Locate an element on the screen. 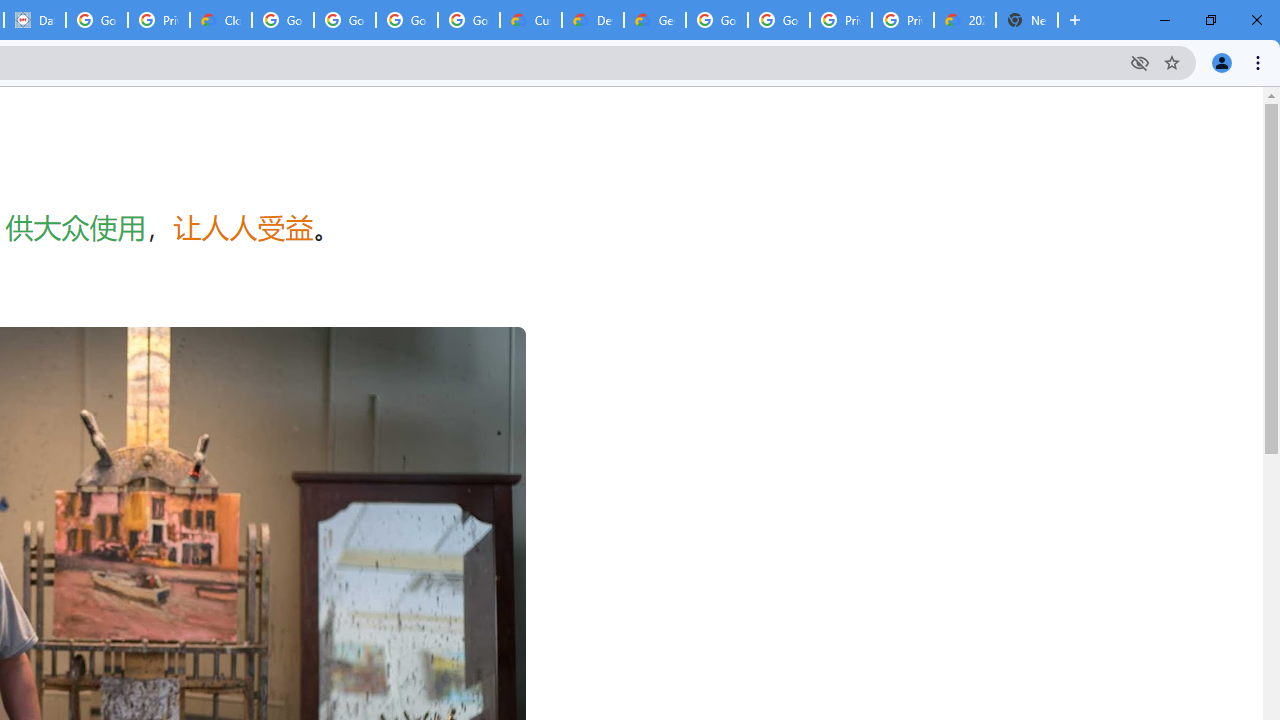  Google Cloud Platform is located at coordinates (778, 20).